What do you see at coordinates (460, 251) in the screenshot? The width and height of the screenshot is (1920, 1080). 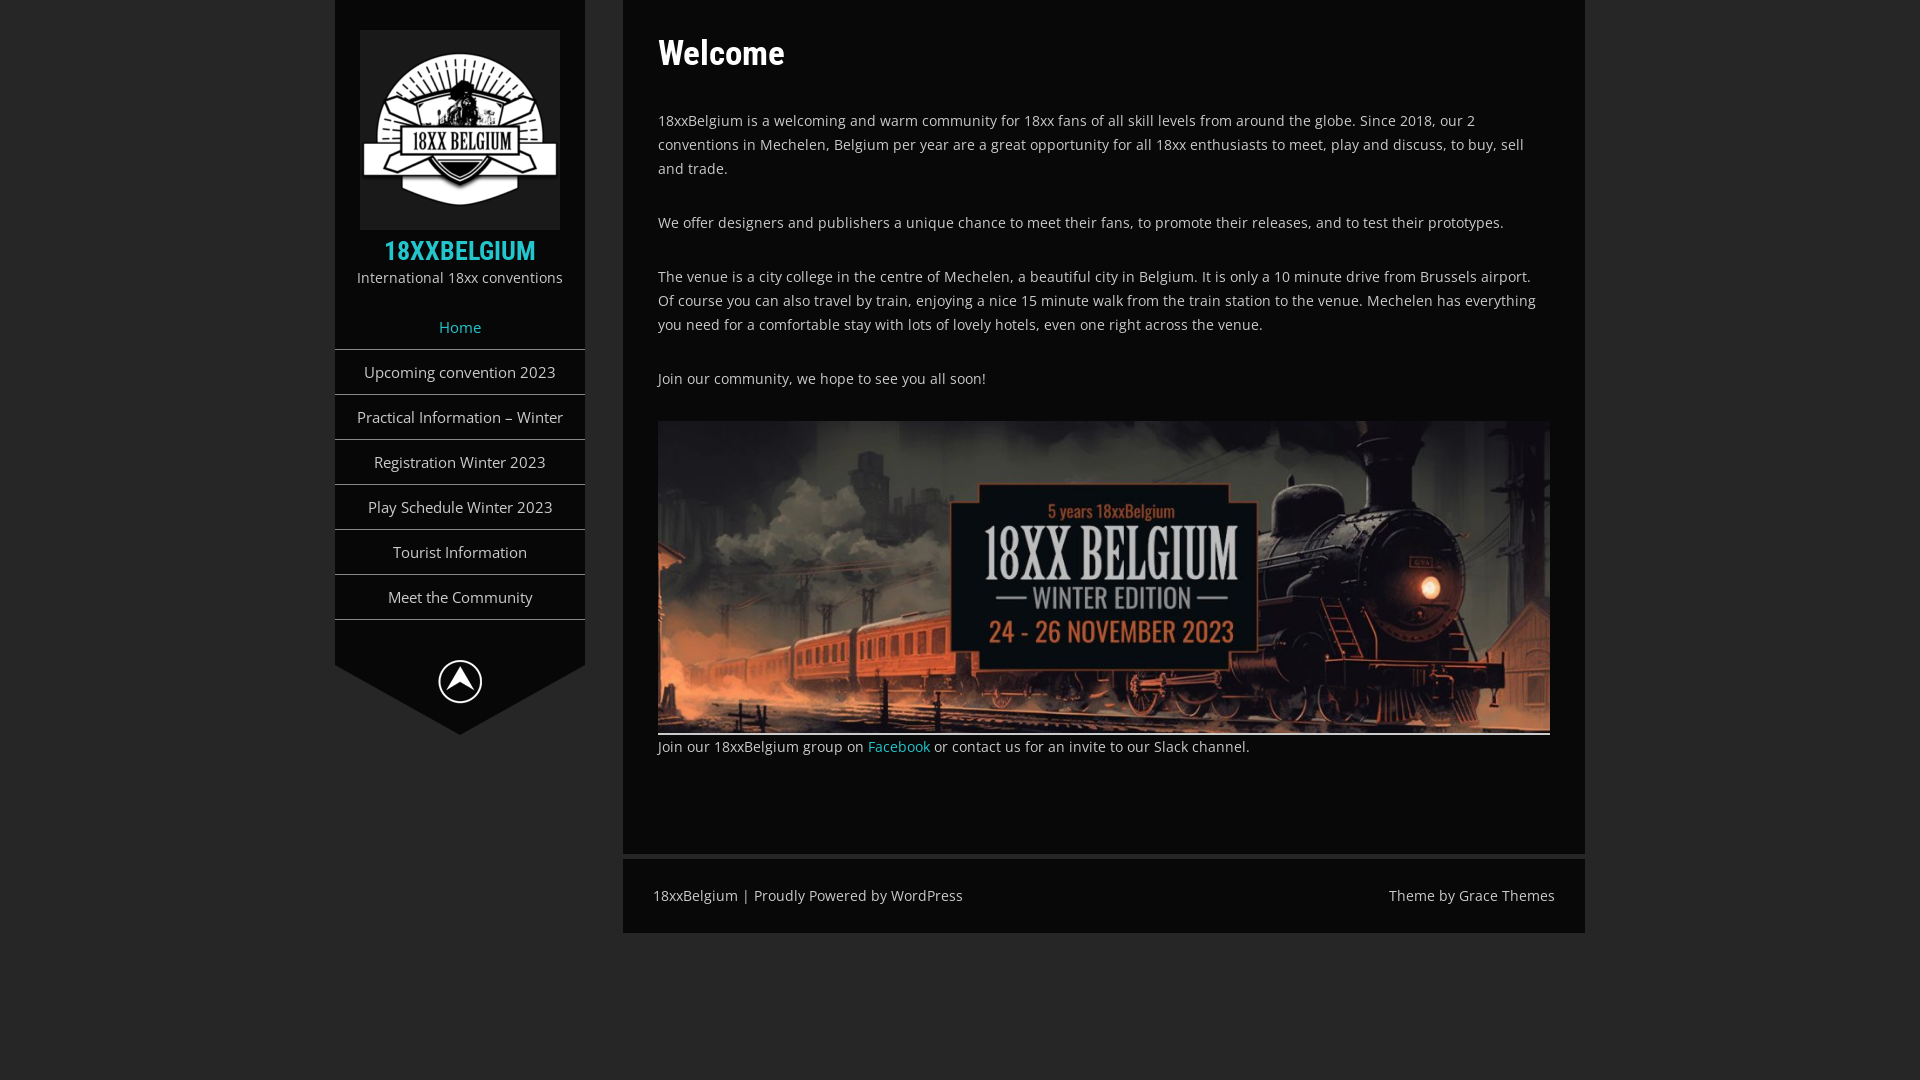 I see `18XXBELGIUM` at bounding box center [460, 251].